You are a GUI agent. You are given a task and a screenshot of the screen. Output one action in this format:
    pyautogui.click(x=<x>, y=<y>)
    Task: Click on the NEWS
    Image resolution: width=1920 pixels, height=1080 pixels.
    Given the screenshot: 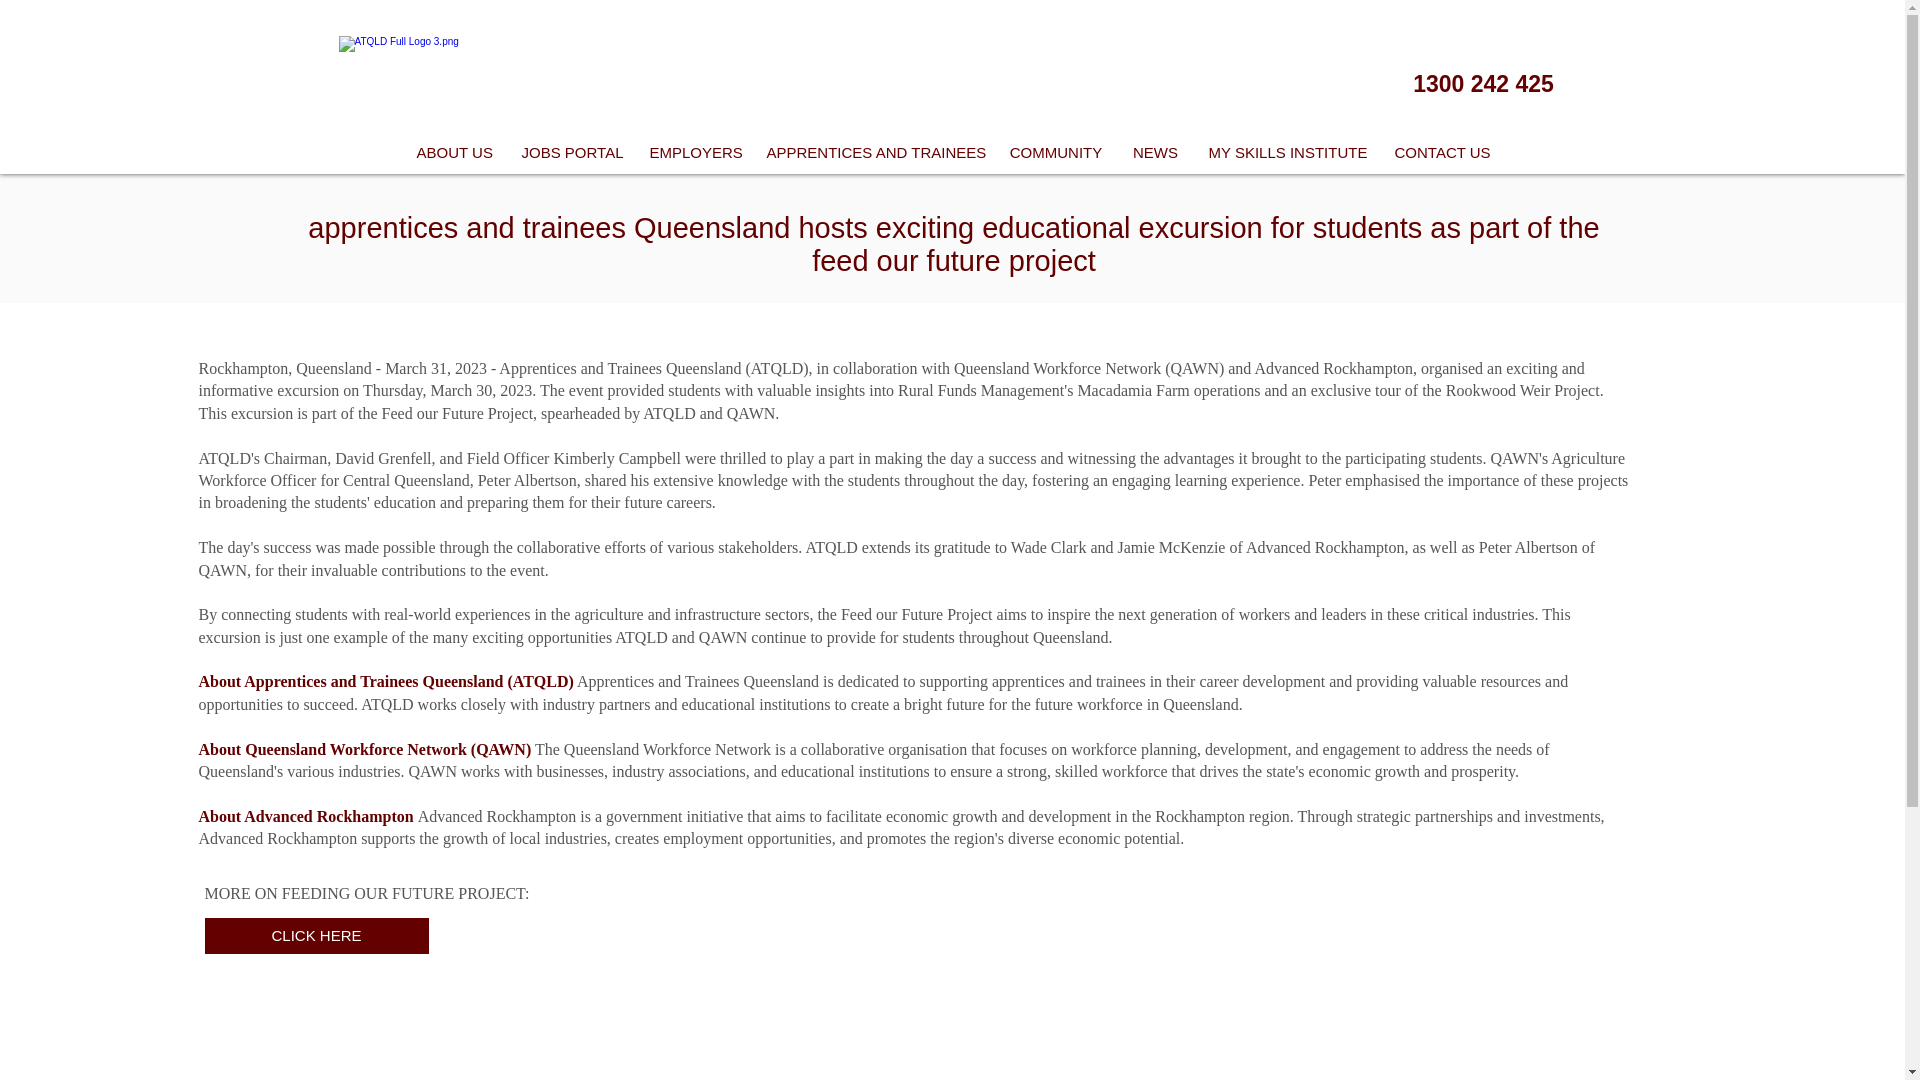 What is the action you would take?
    pyautogui.click(x=1156, y=152)
    